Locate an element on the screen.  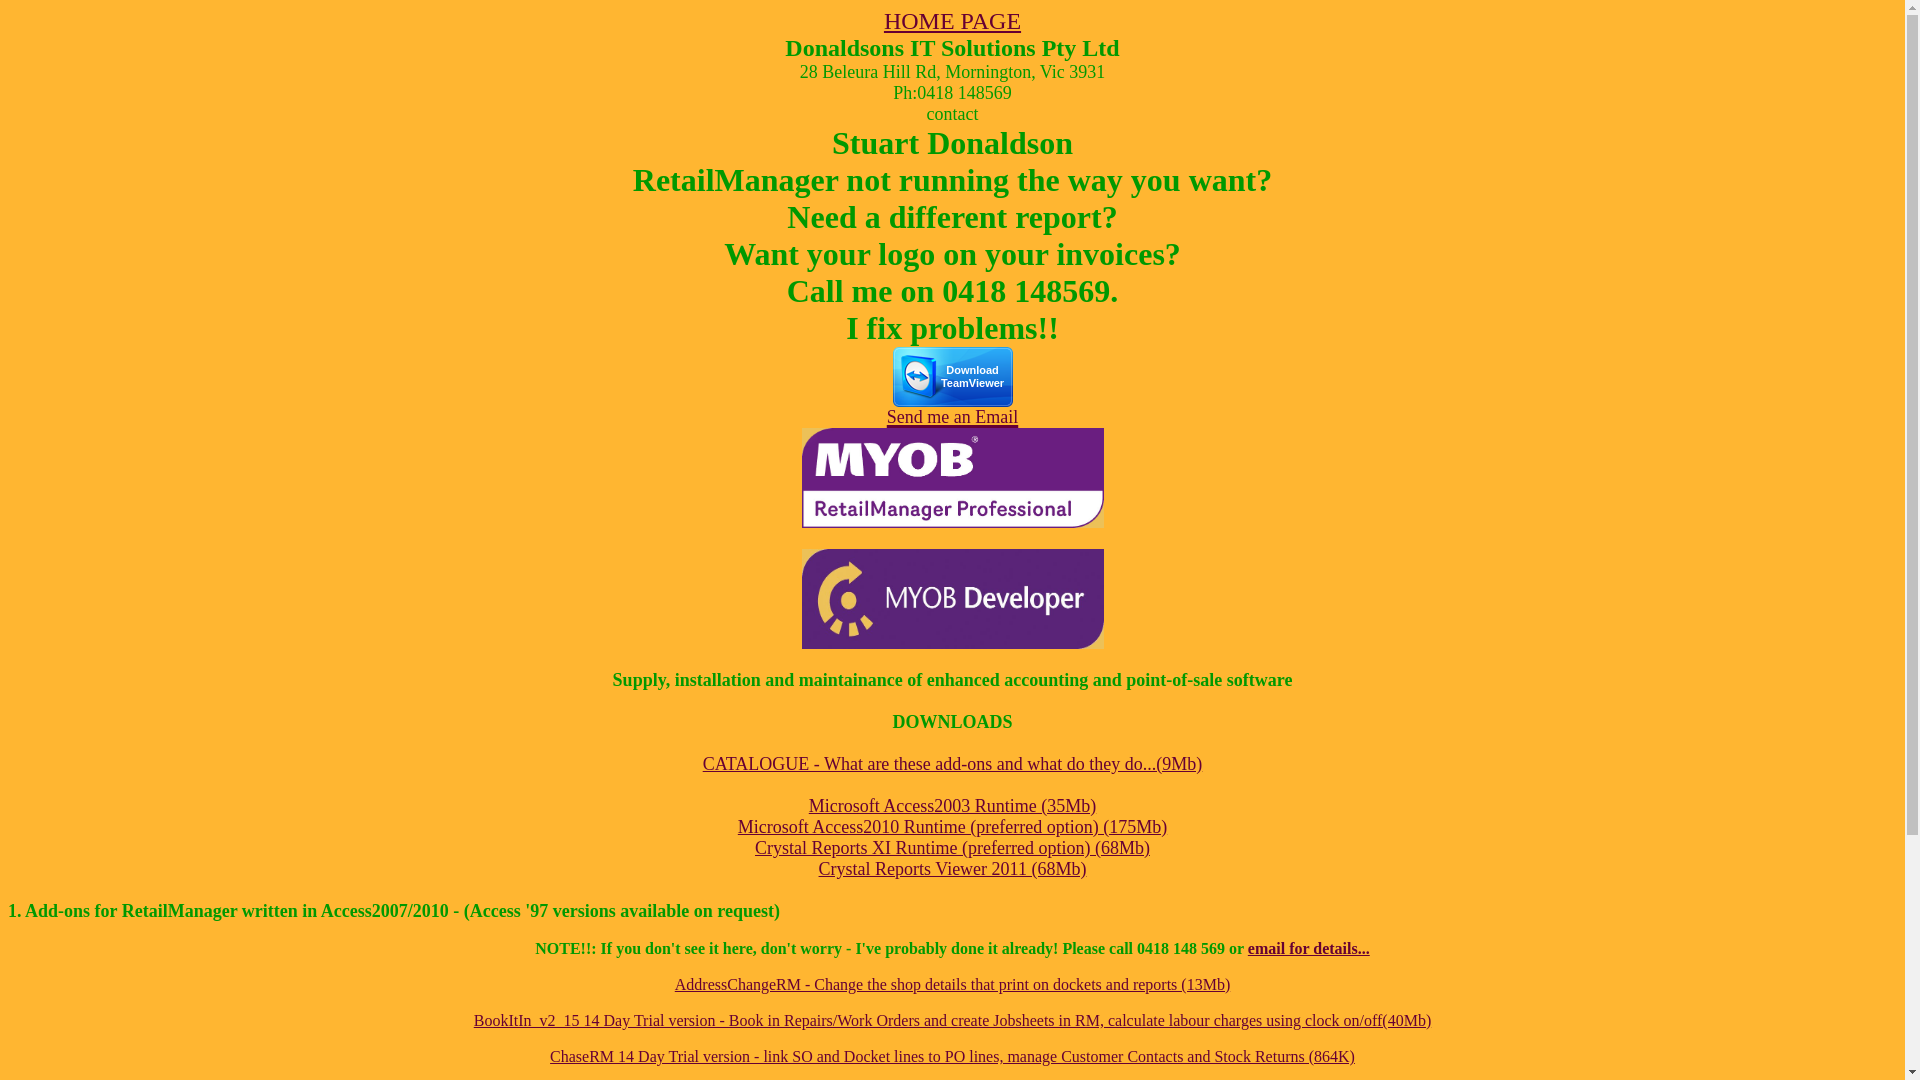
Download TeamViewer is located at coordinates (952, 396).